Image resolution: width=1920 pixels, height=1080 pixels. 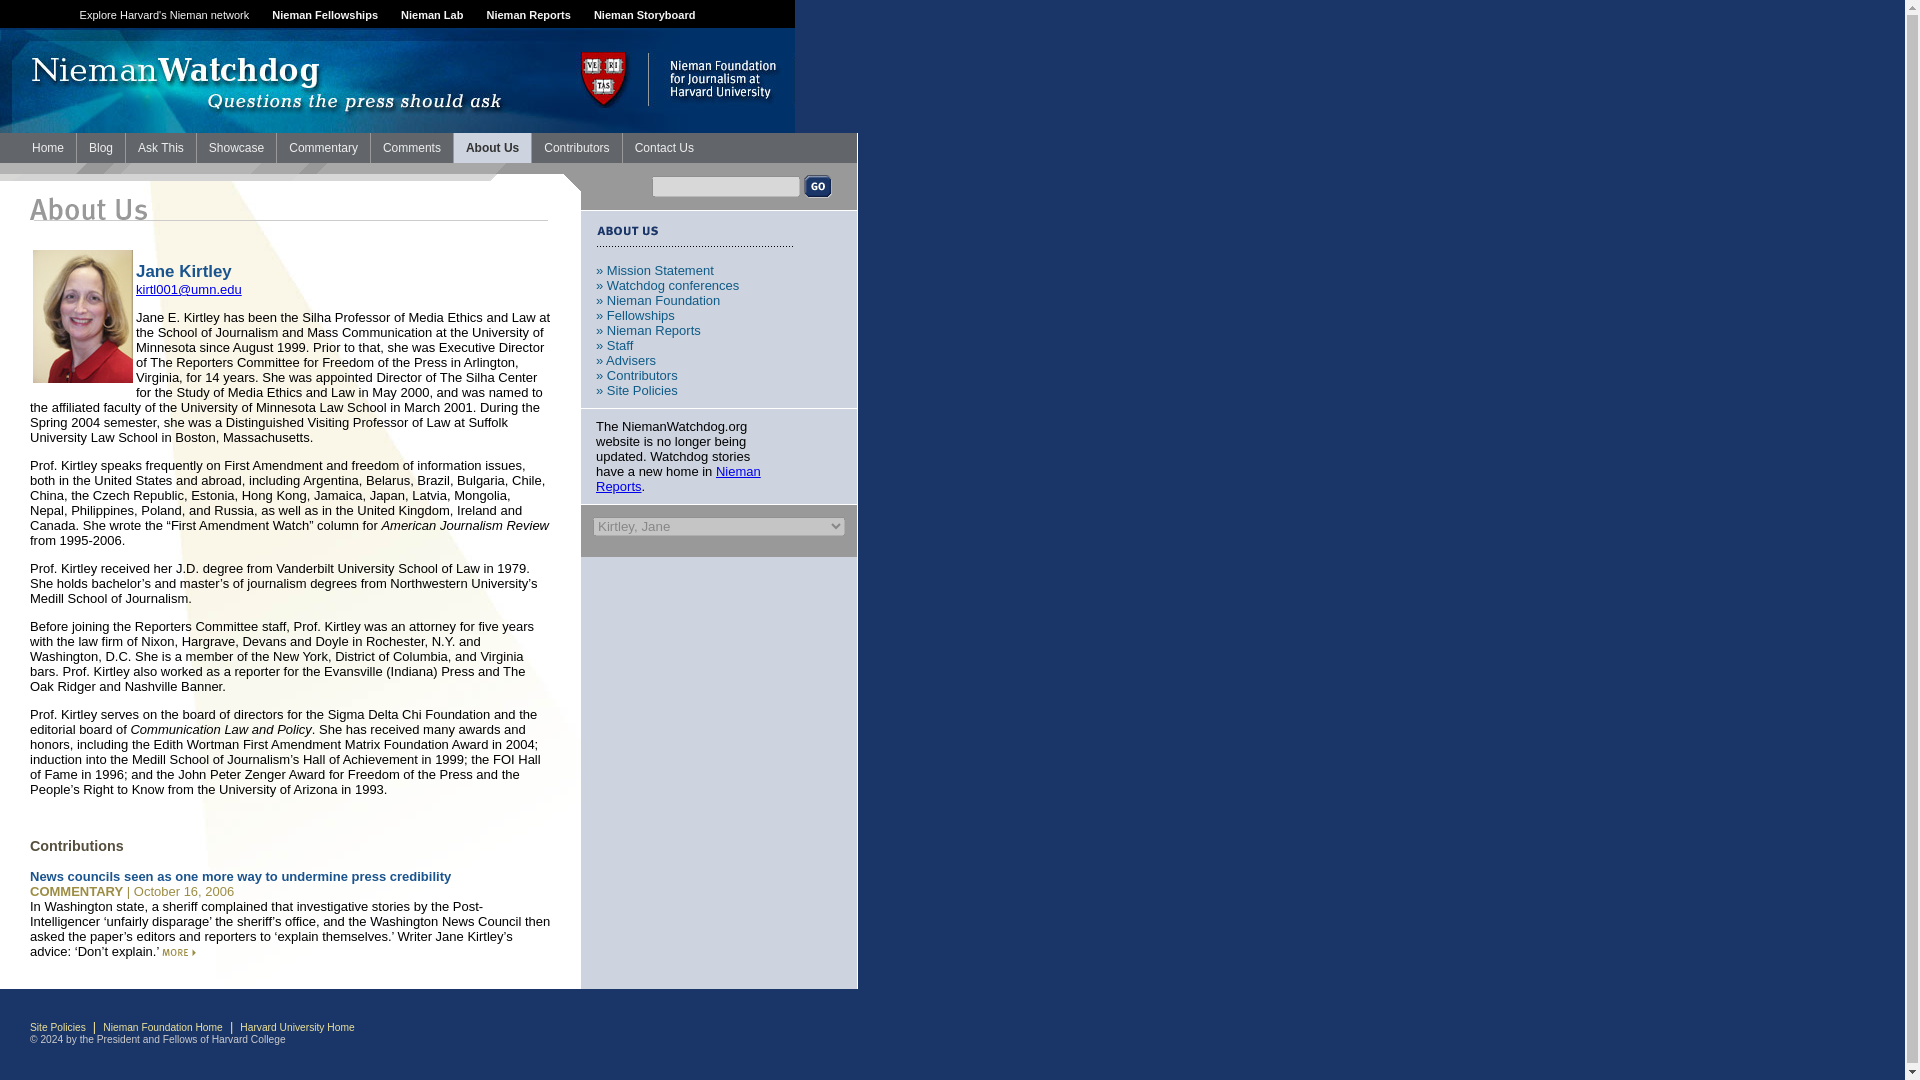 I want to click on Comments, so click(x=412, y=148).